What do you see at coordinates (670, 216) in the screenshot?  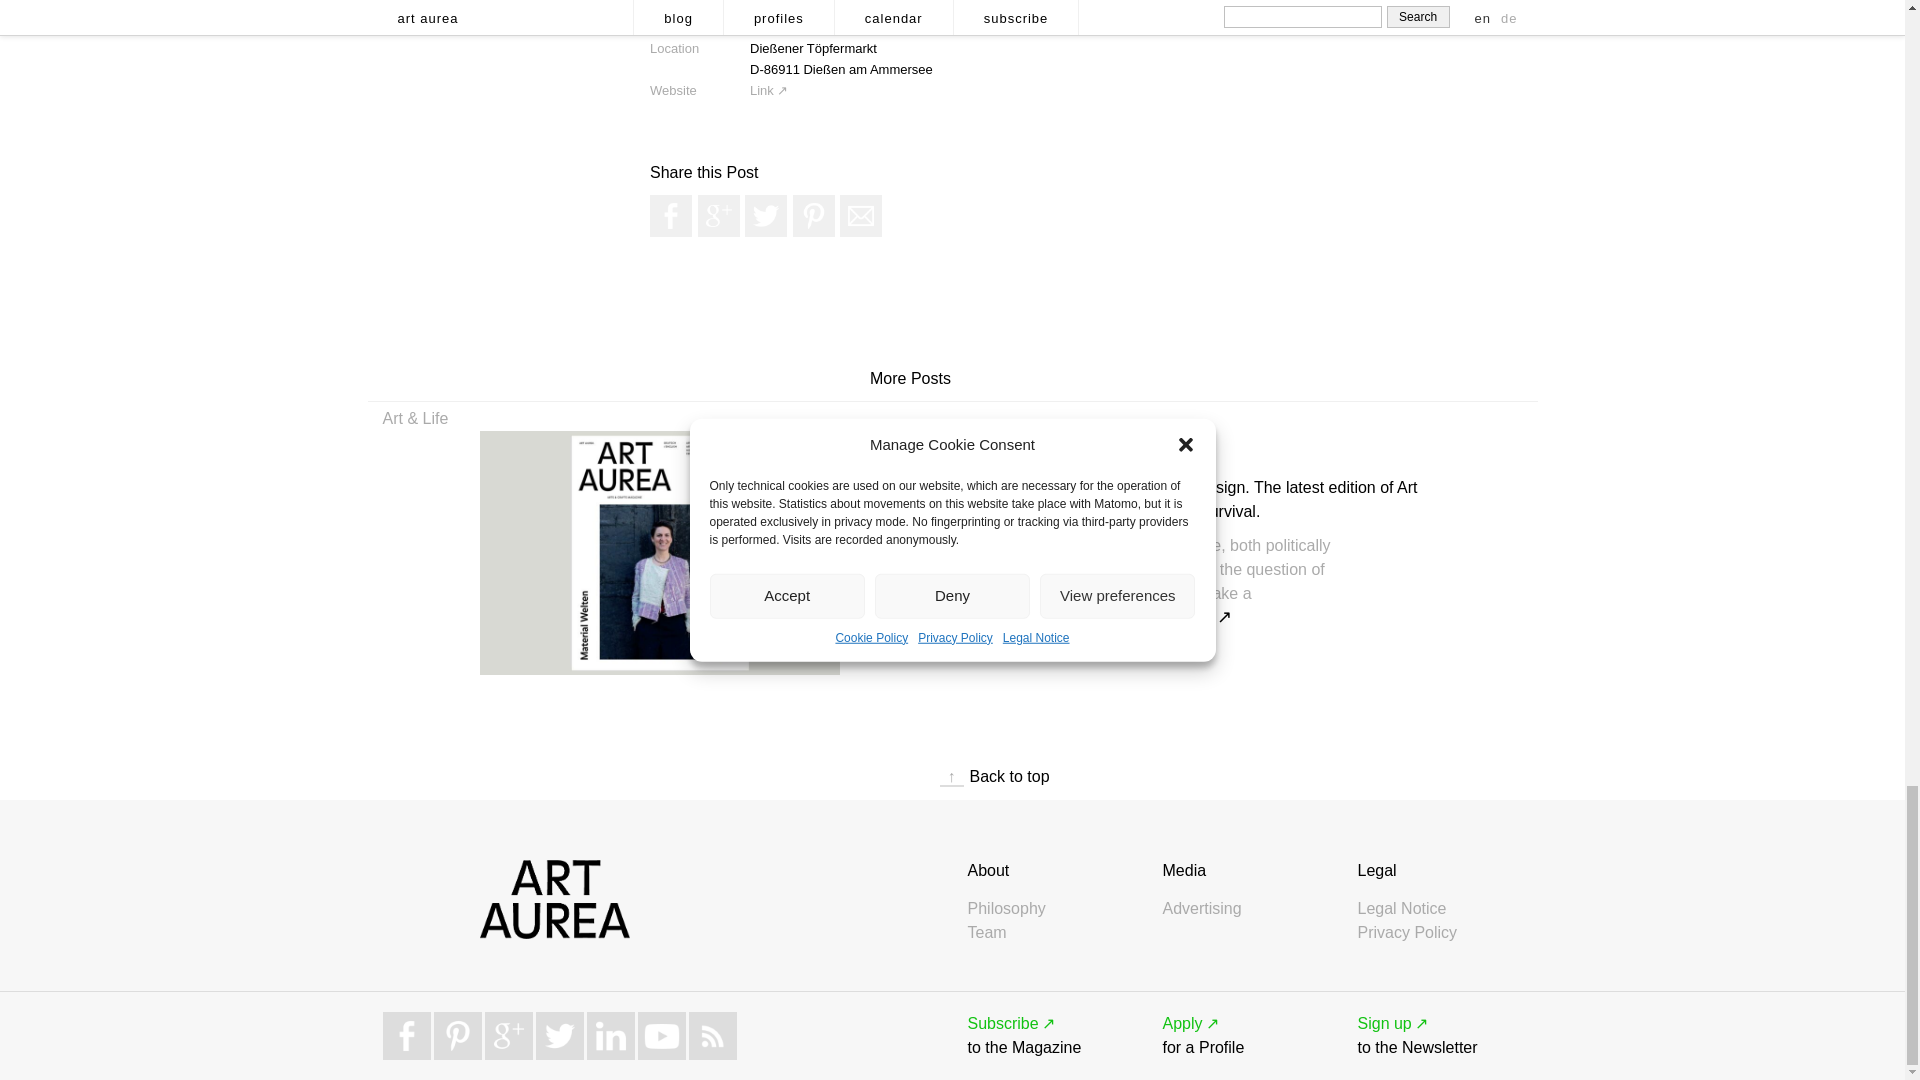 I see `Facebook` at bounding box center [670, 216].